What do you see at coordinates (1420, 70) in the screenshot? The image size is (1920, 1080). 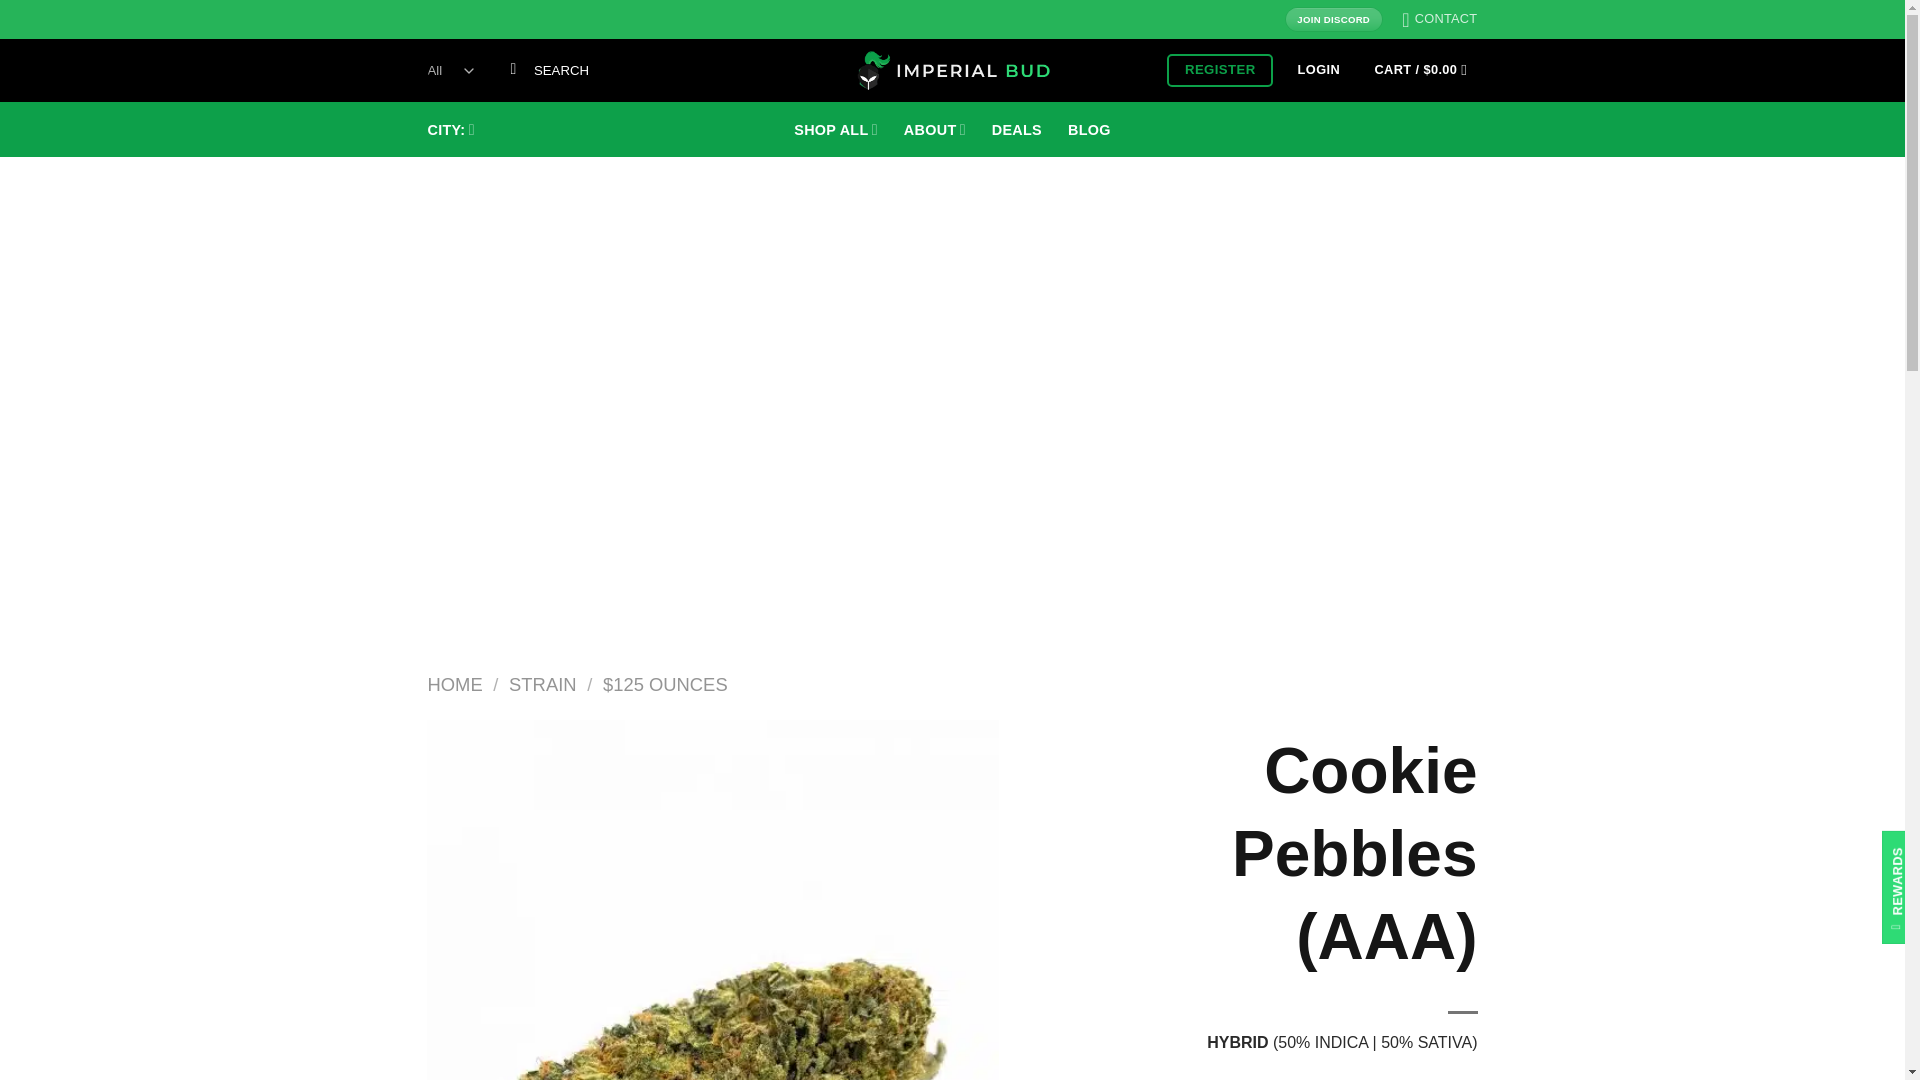 I see `Cart` at bounding box center [1420, 70].